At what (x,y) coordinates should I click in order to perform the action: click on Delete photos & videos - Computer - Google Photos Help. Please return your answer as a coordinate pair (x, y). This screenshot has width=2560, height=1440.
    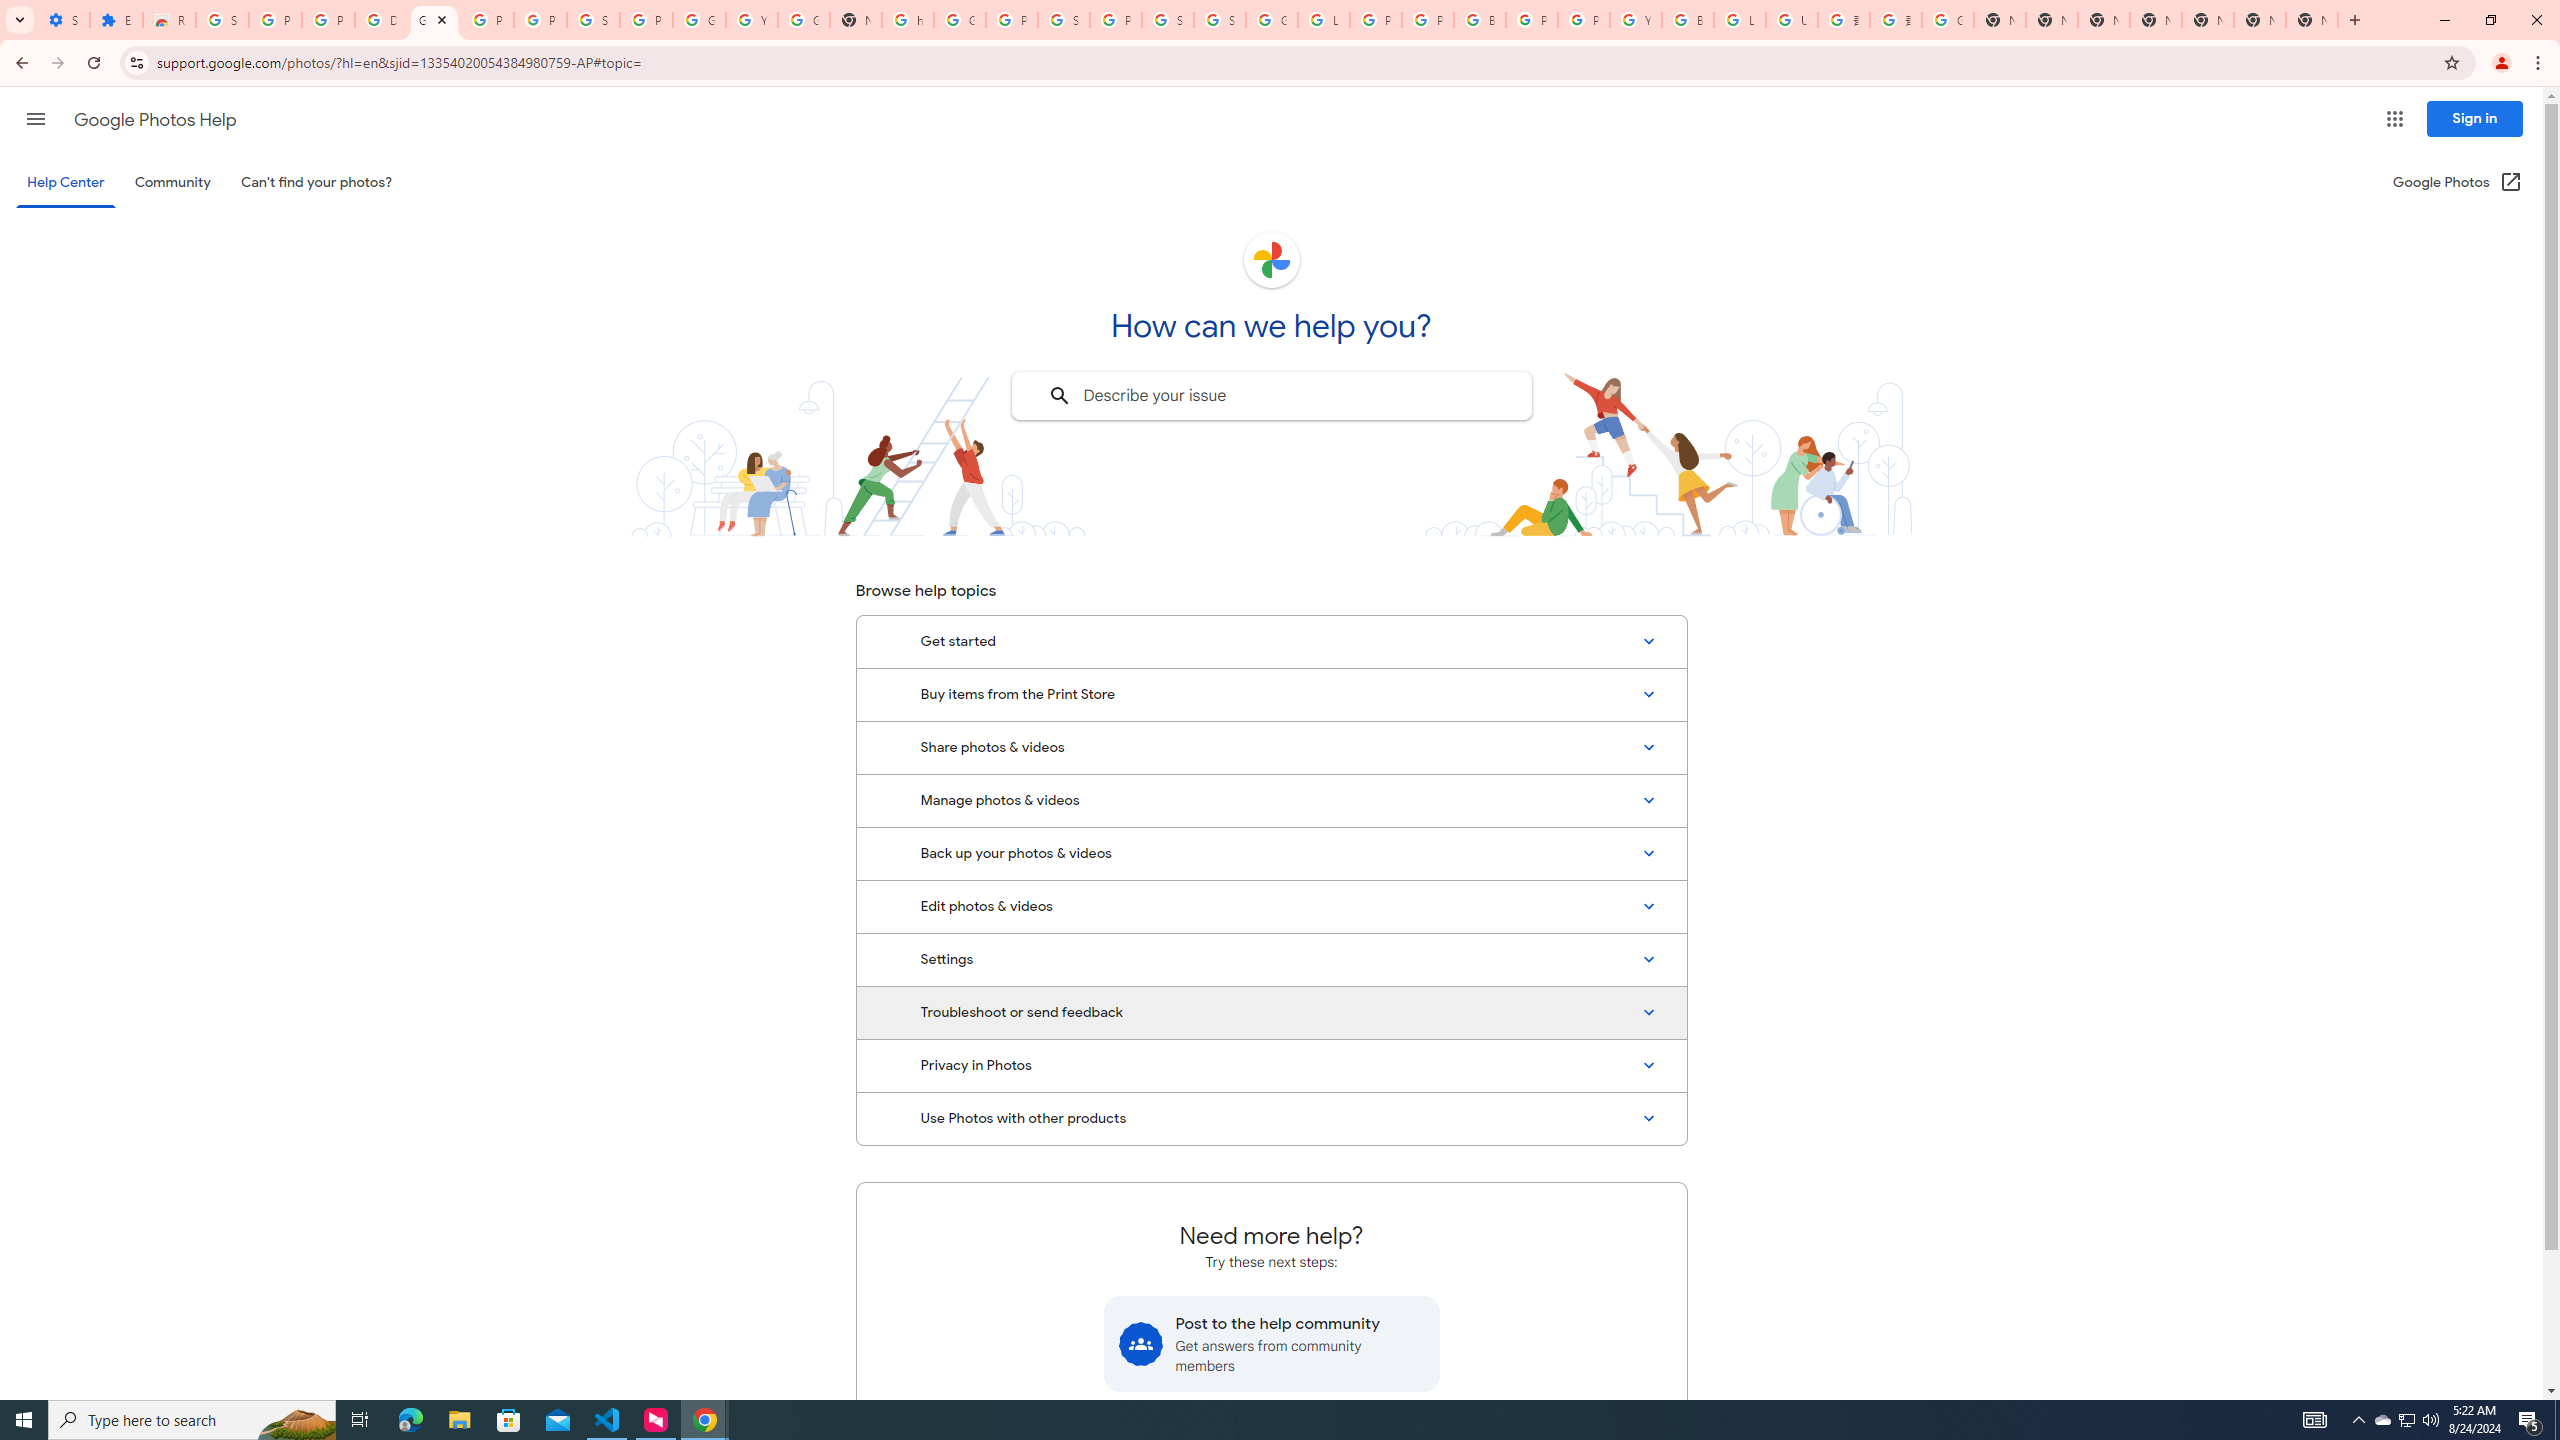
    Looking at the image, I should click on (381, 20).